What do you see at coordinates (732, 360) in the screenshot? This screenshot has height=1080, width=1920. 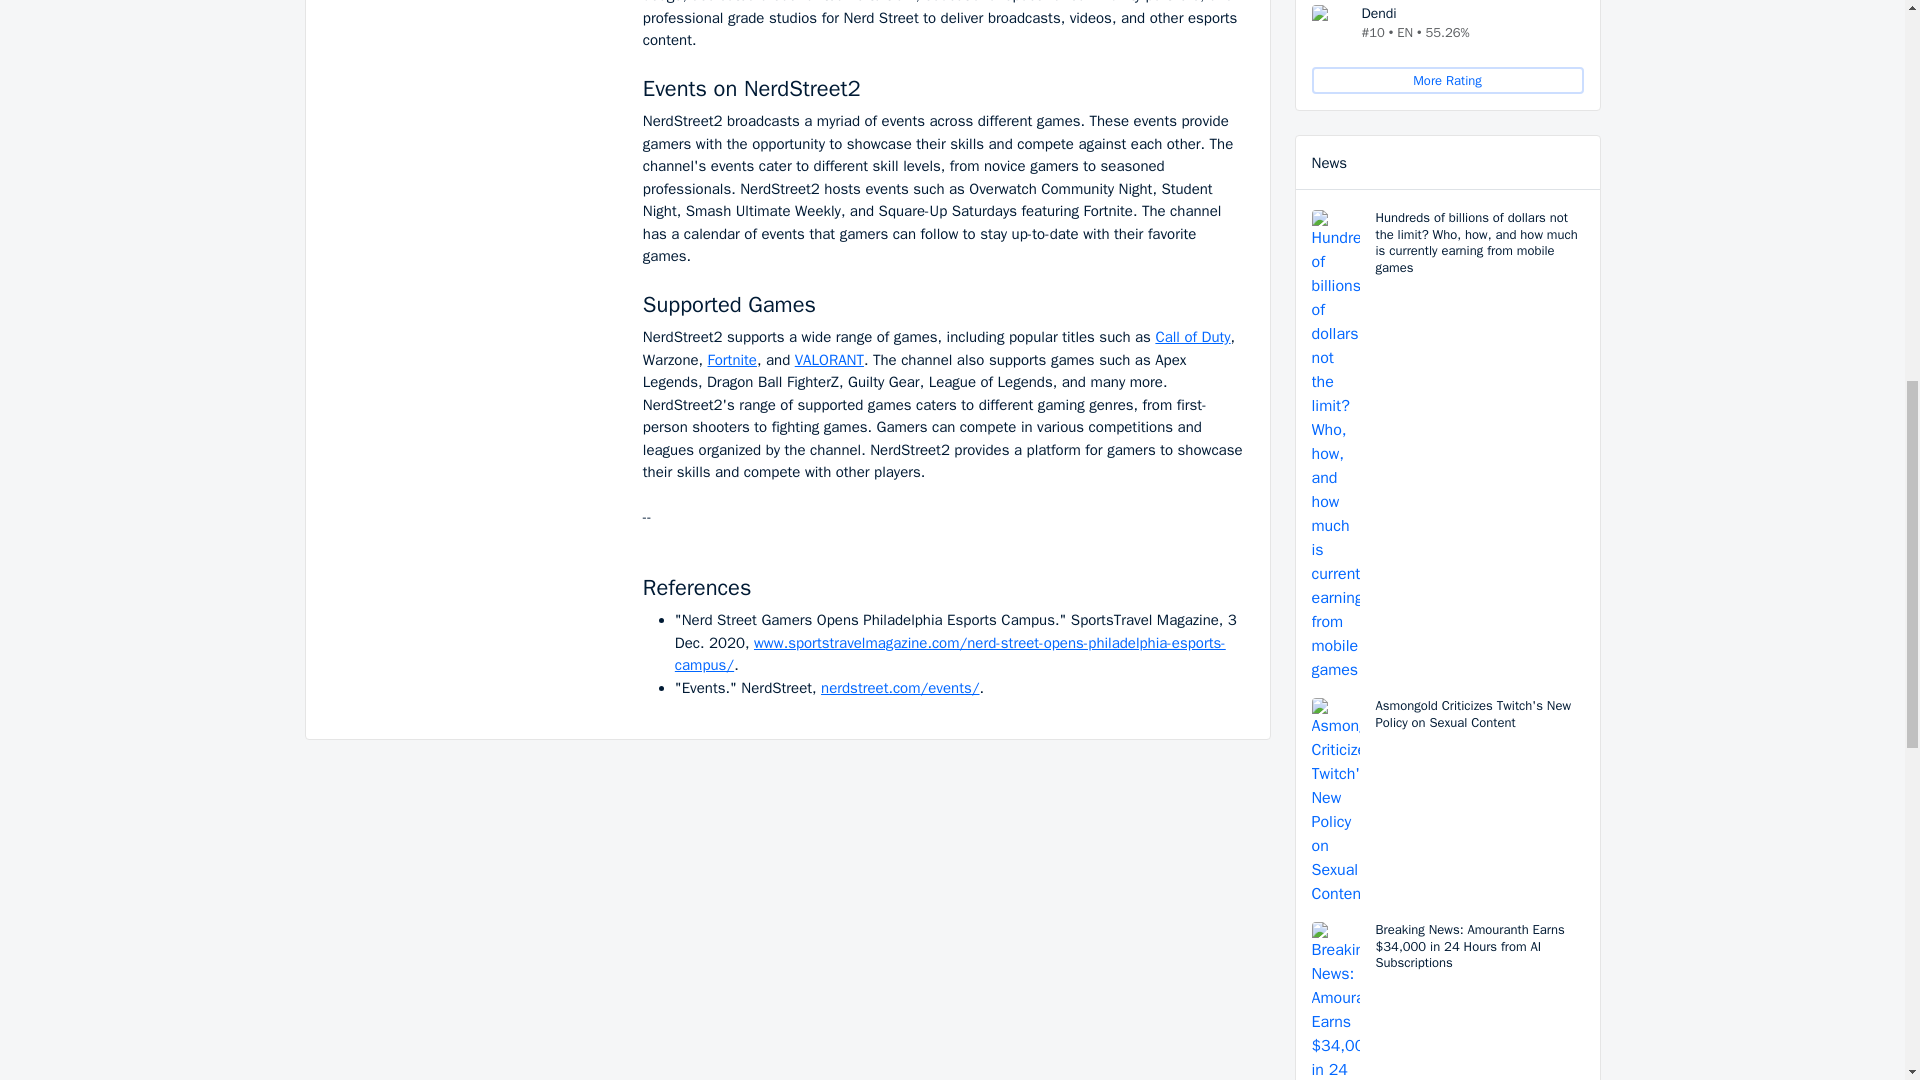 I see `Fortnite` at bounding box center [732, 360].